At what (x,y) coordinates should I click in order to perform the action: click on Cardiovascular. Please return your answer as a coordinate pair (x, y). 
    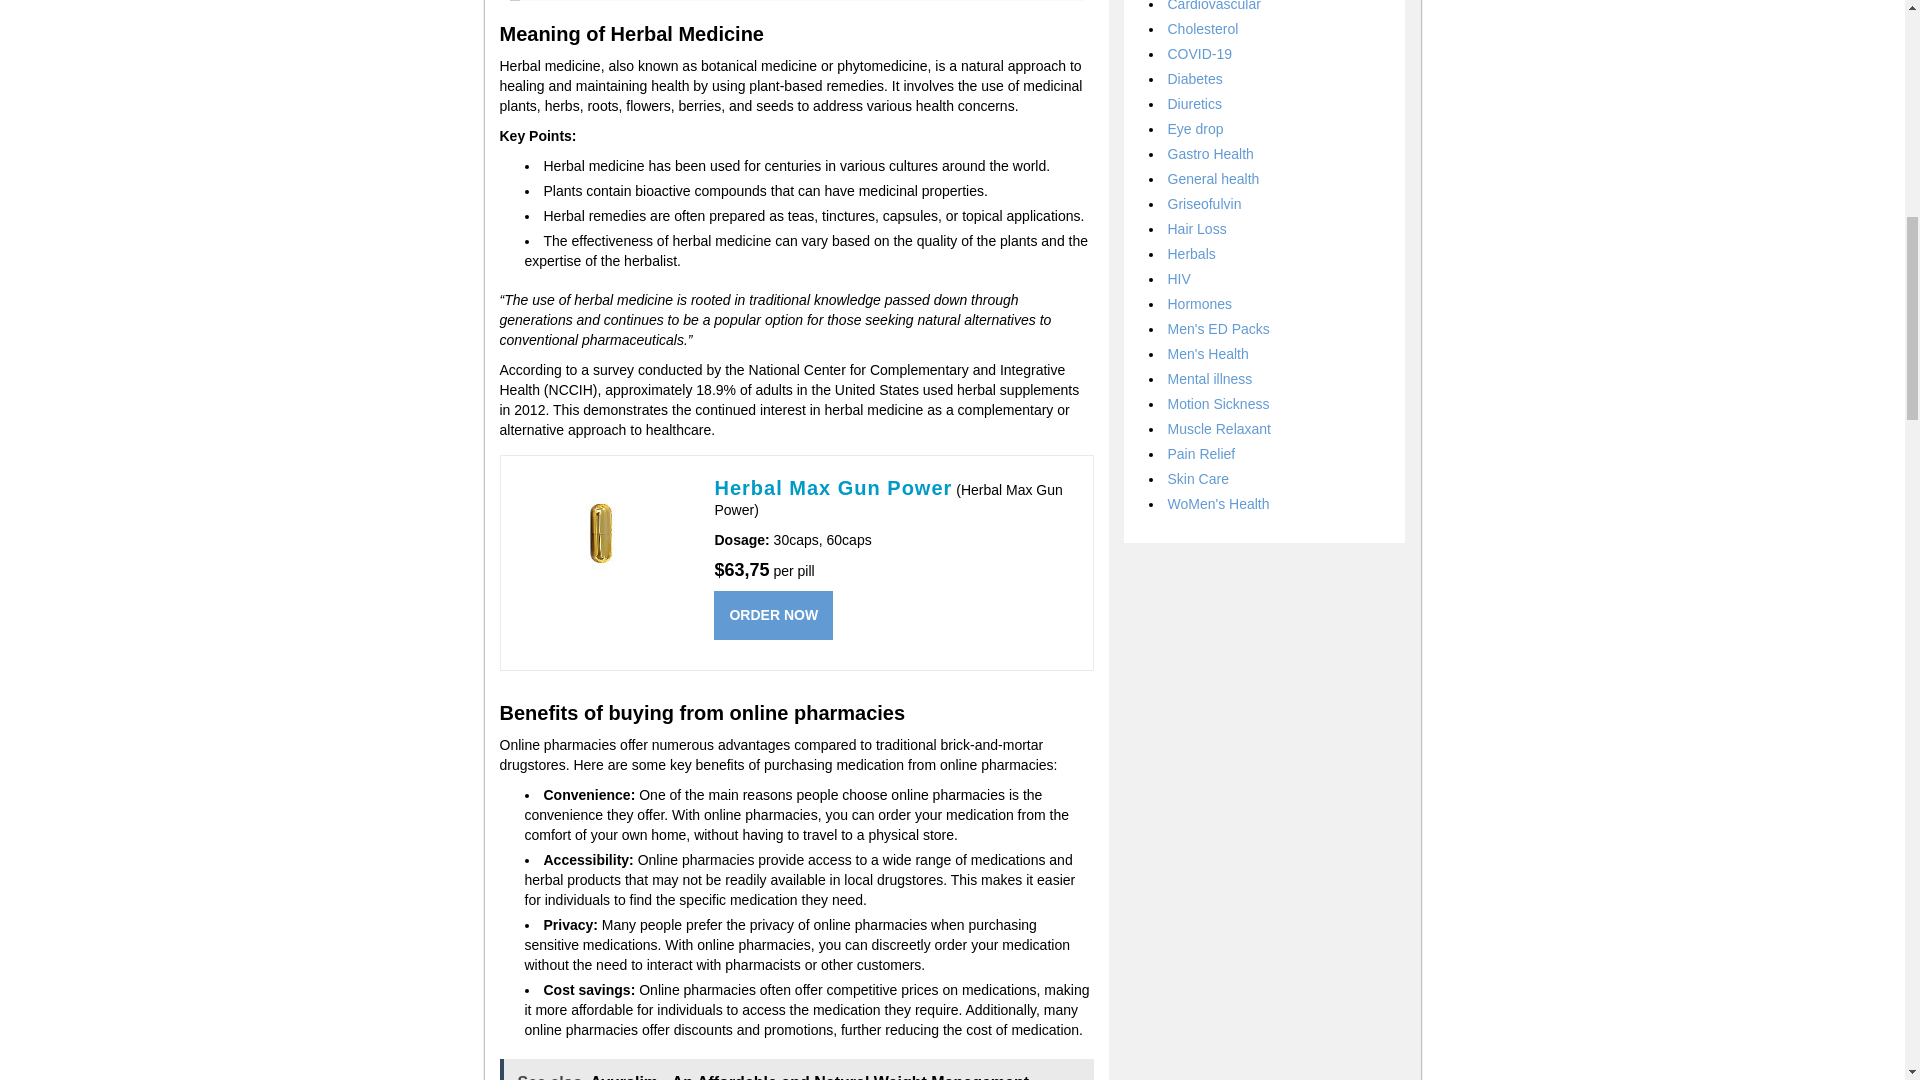
    Looking at the image, I should click on (1214, 6).